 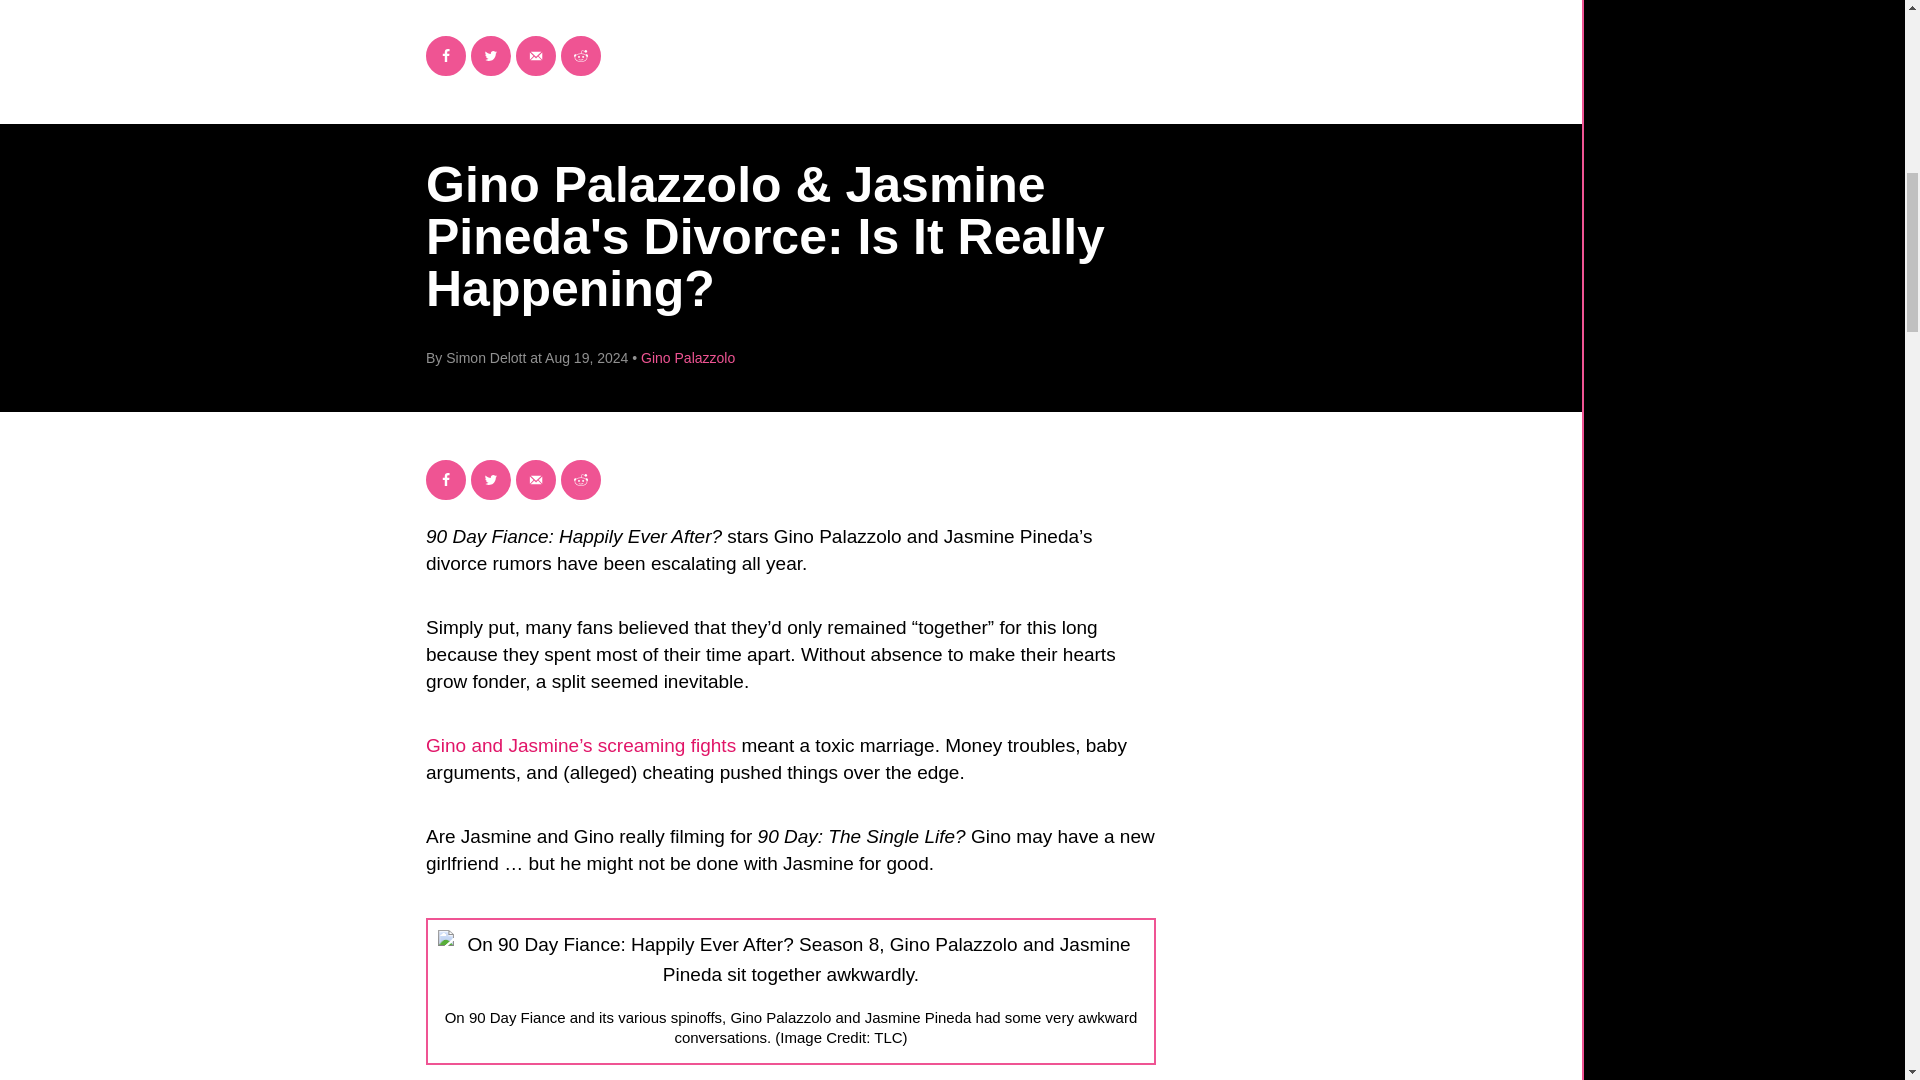 What do you see at coordinates (490, 480) in the screenshot?
I see `Share on Twitter` at bounding box center [490, 480].